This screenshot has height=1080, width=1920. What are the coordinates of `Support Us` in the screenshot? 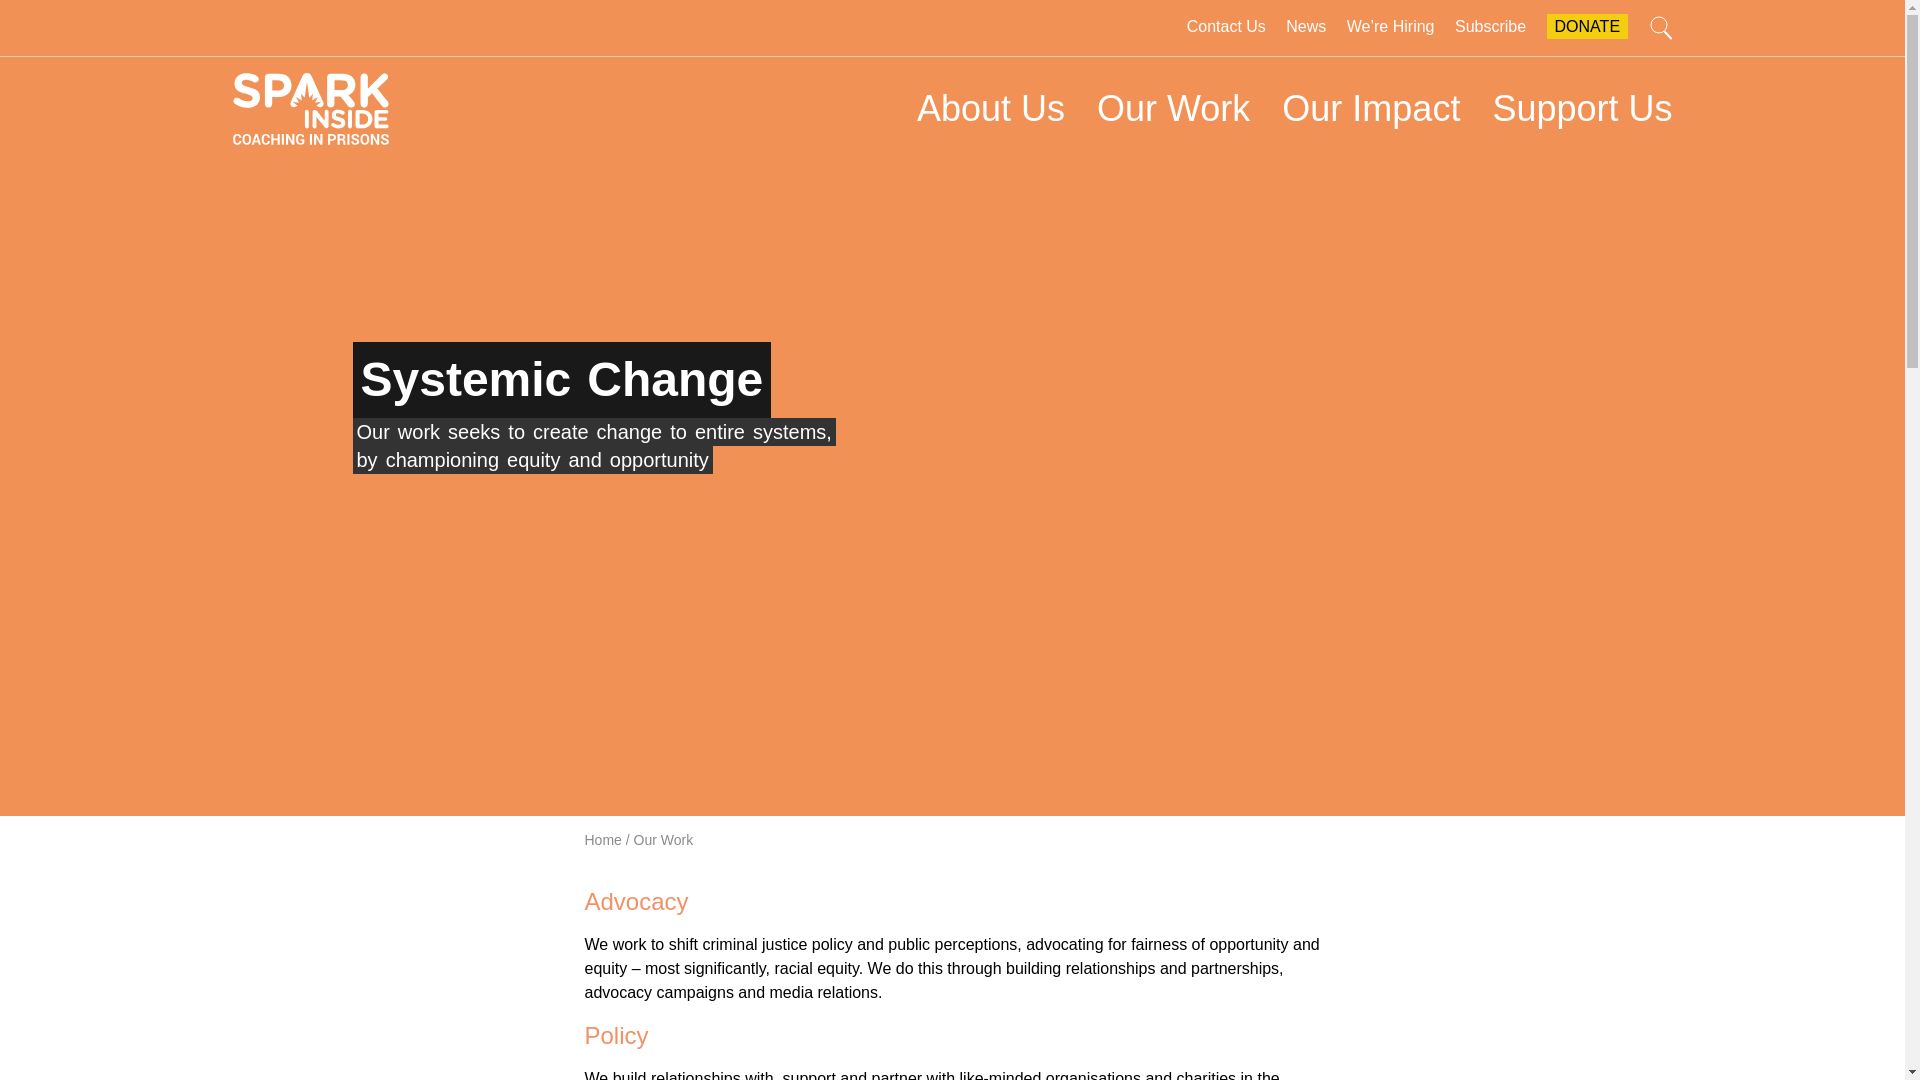 It's located at (1582, 108).